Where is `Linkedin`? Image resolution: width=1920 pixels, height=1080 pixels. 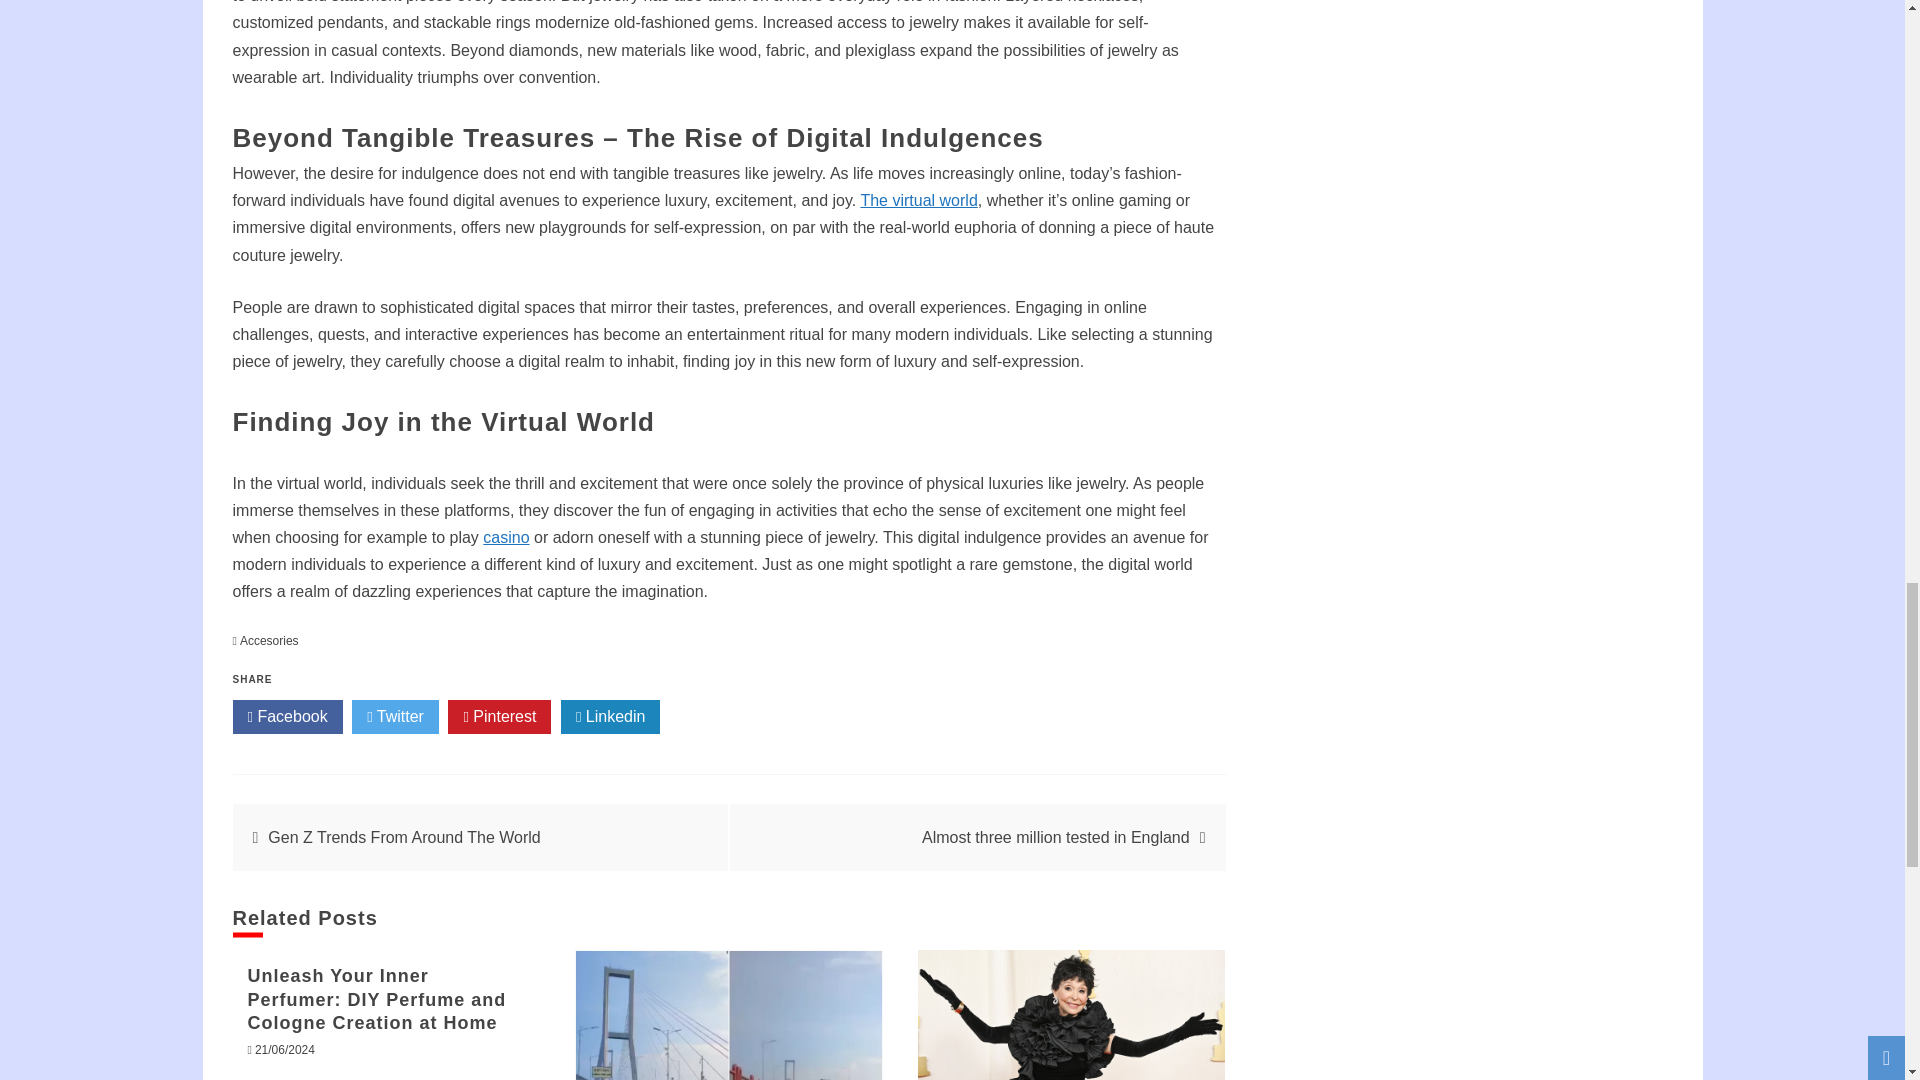 Linkedin is located at coordinates (610, 716).